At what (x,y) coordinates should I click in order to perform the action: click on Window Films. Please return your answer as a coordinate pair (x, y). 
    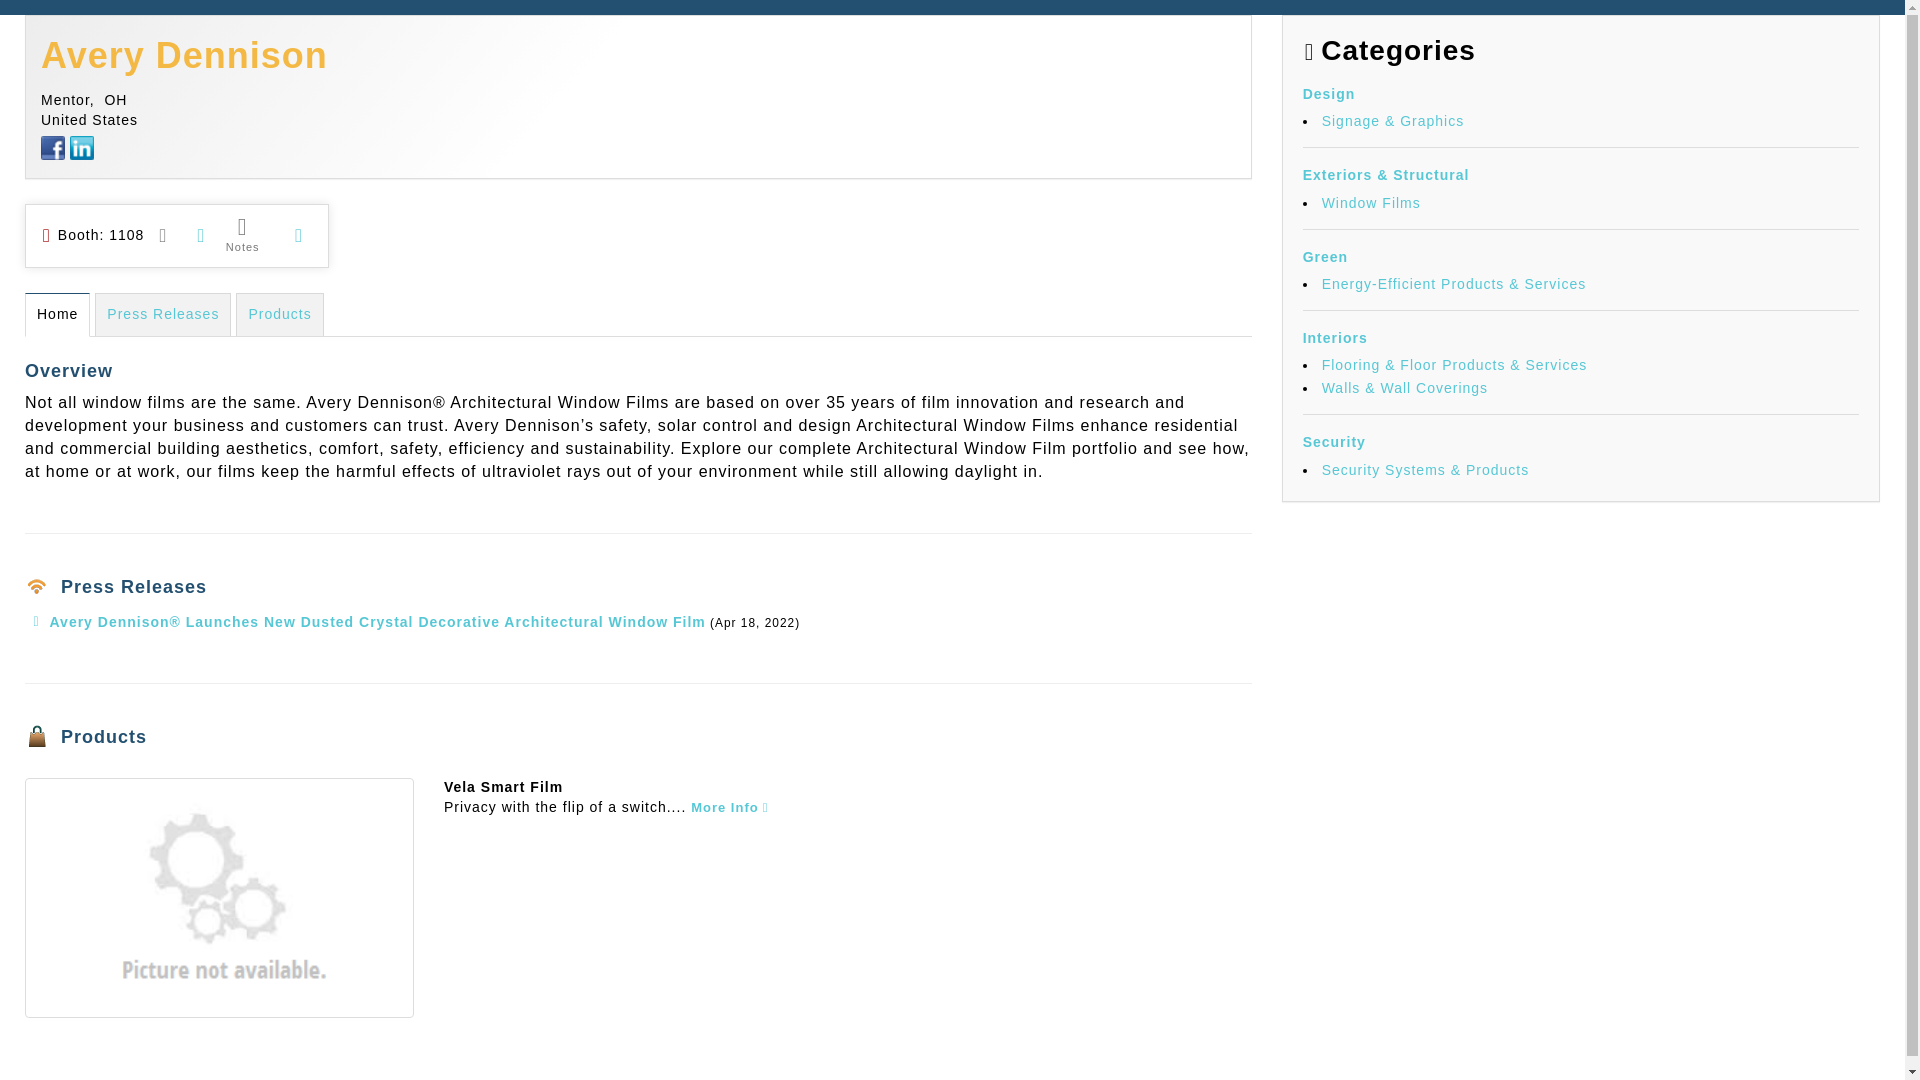
    Looking at the image, I should click on (1371, 202).